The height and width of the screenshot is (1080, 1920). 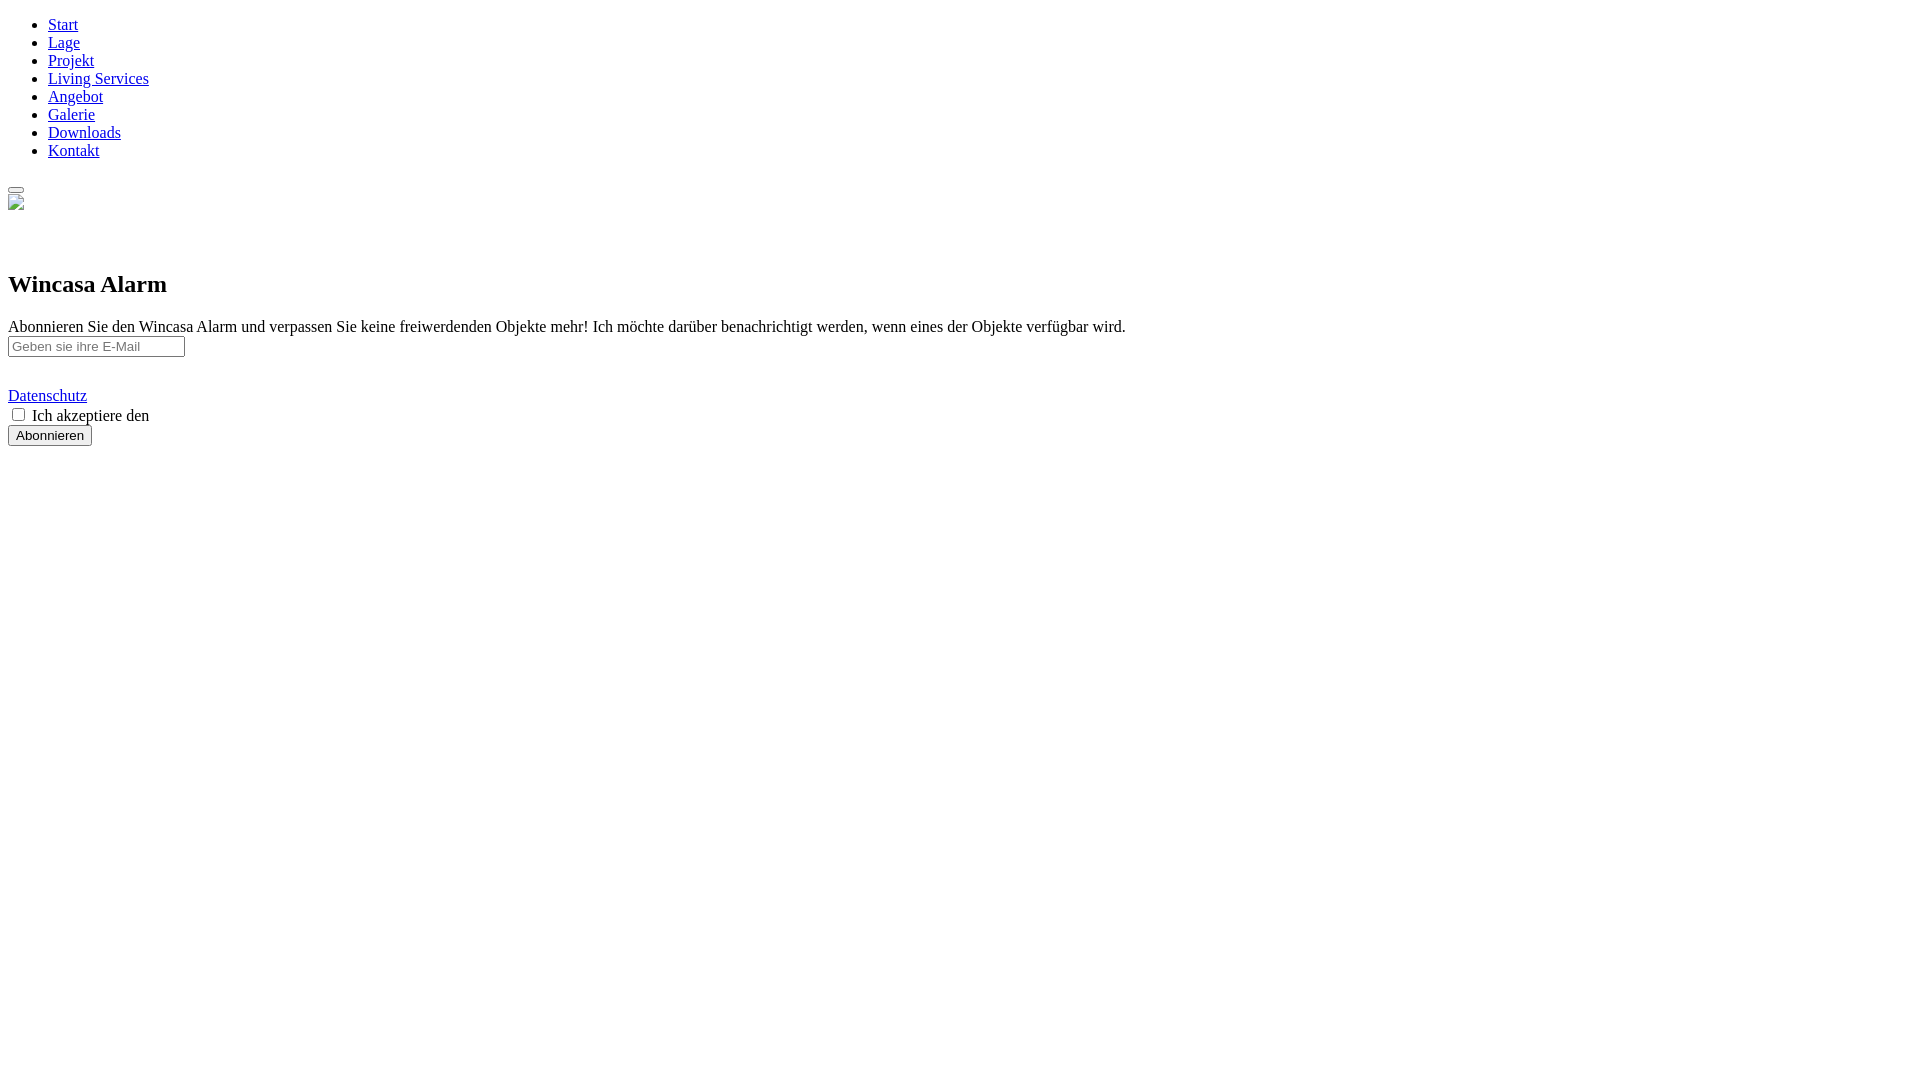 I want to click on Angebot, so click(x=76, y=96).